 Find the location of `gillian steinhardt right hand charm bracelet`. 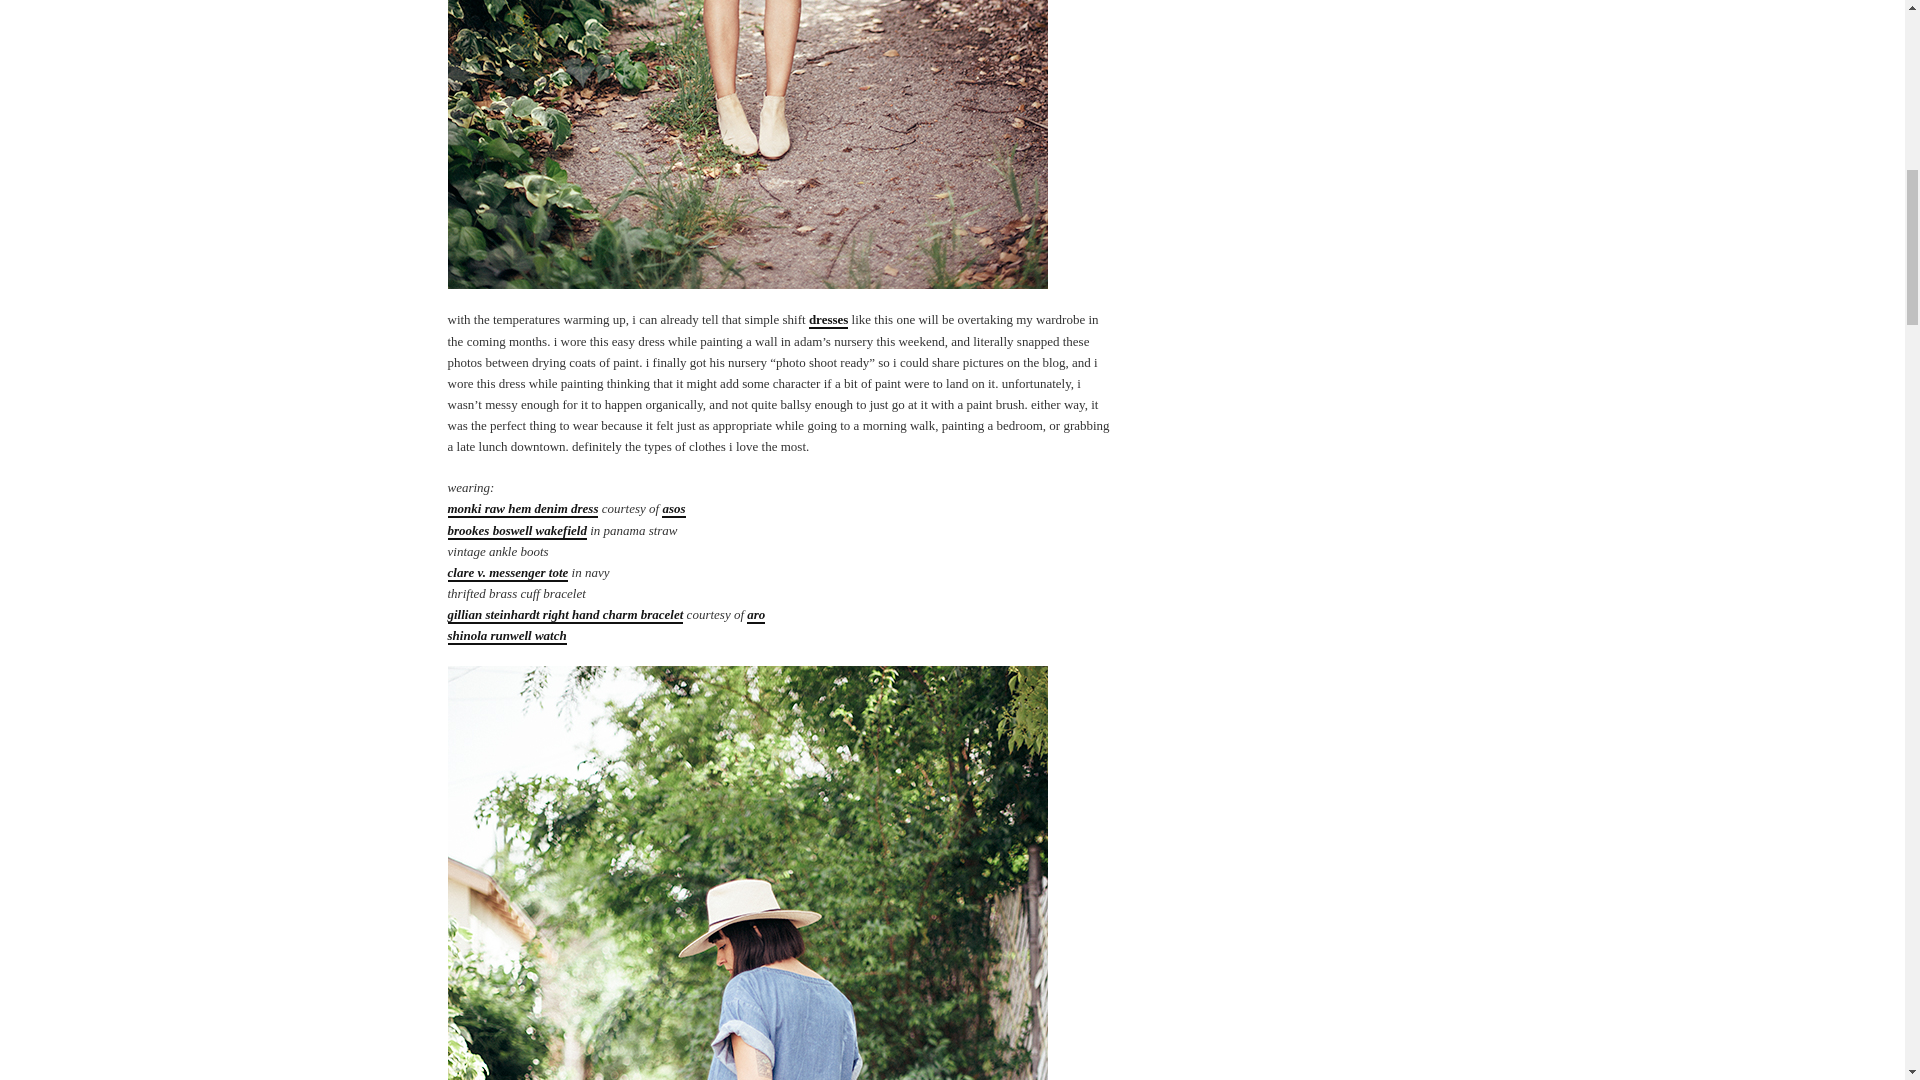

gillian steinhardt right hand charm bracelet is located at coordinates (565, 615).